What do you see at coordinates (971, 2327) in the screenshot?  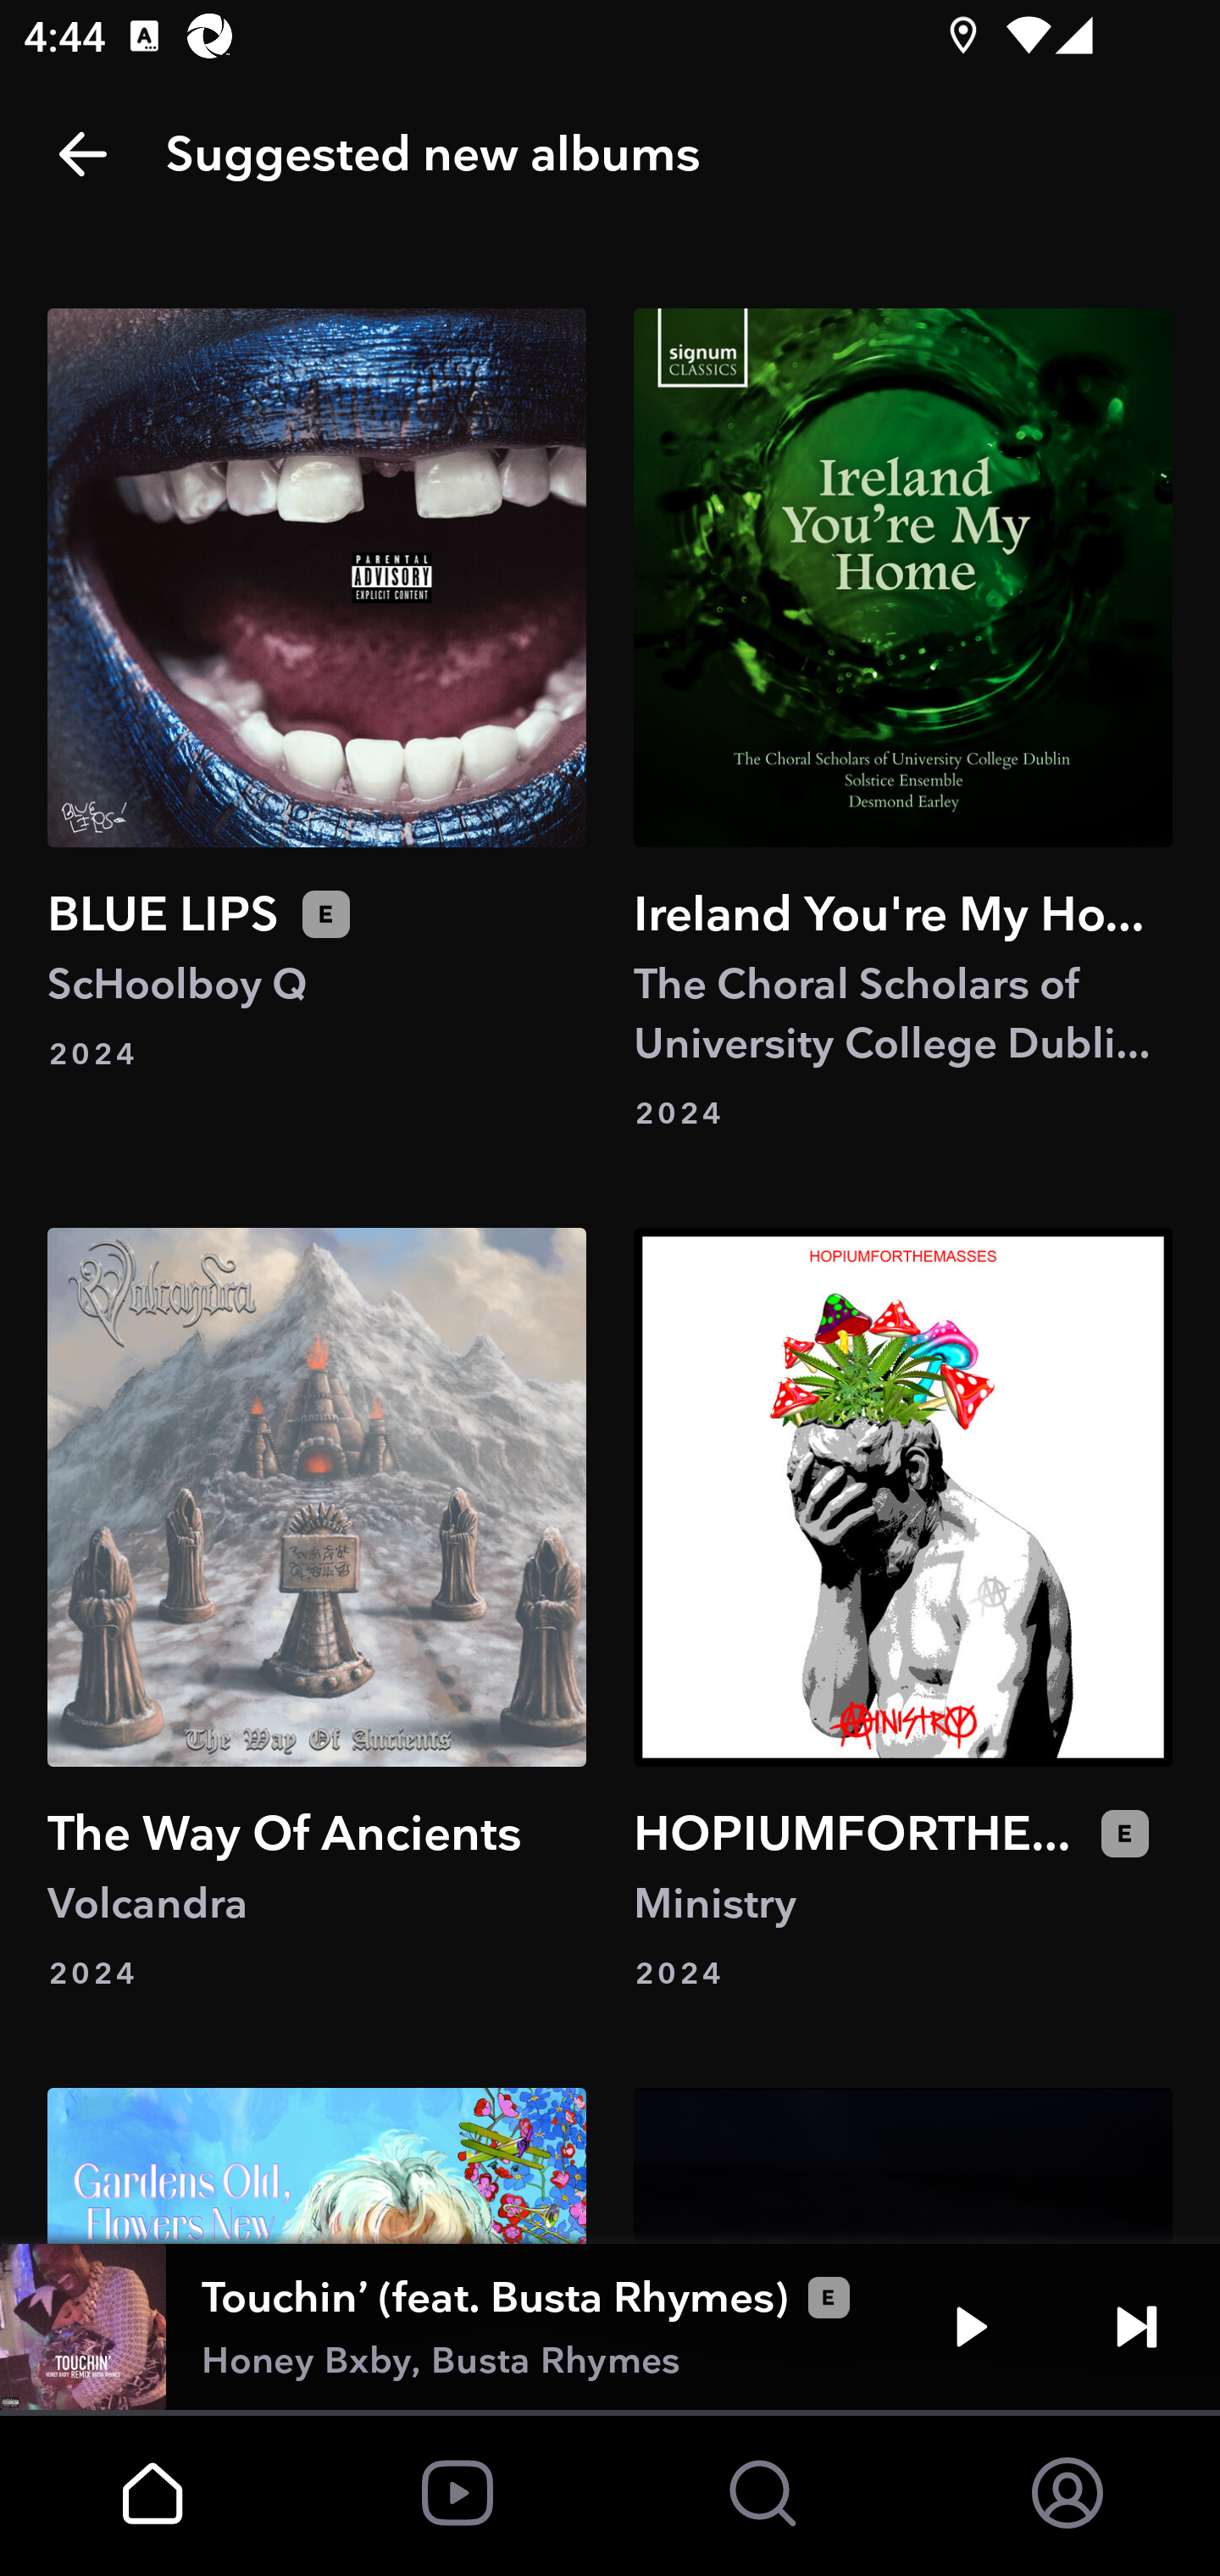 I see `Play` at bounding box center [971, 2327].